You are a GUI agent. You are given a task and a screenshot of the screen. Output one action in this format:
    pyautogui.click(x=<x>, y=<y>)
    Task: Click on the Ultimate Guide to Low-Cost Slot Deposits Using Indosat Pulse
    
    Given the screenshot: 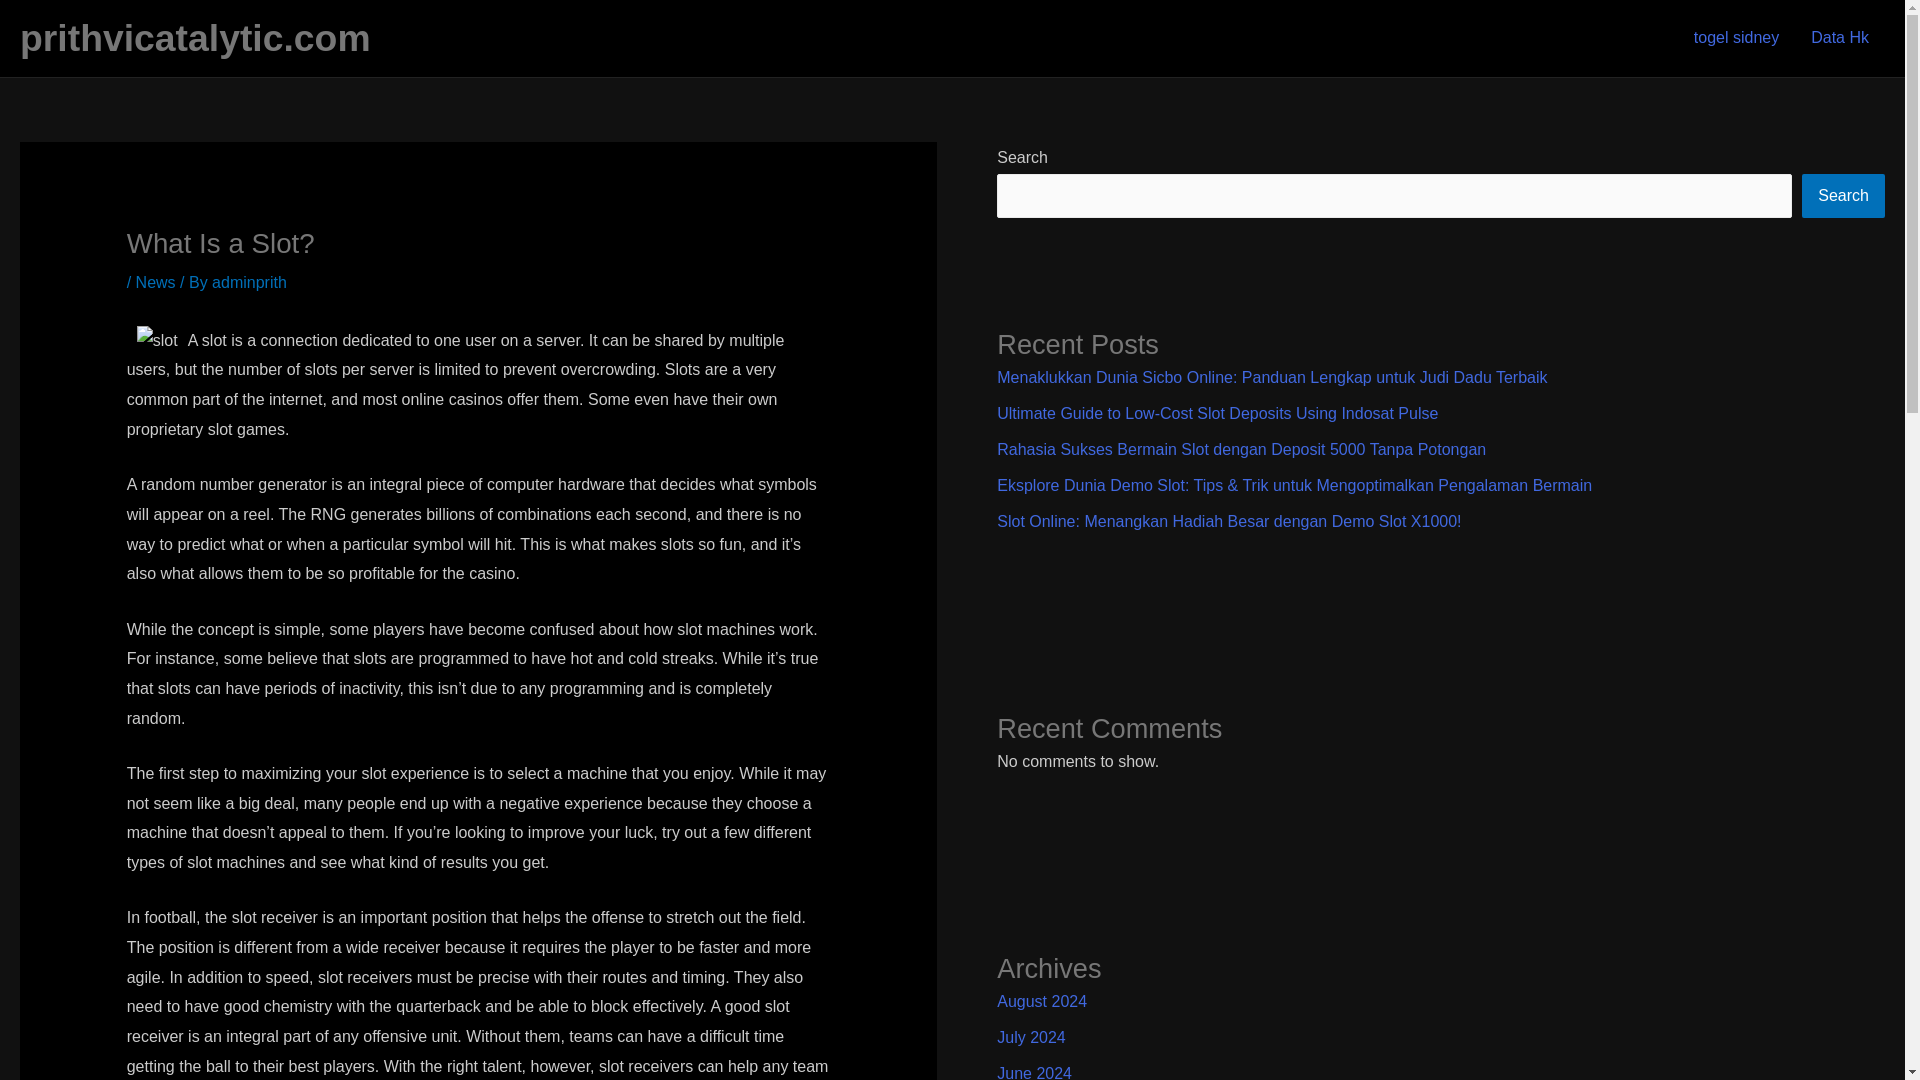 What is the action you would take?
    pyautogui.click(x=1217, y=414)
    